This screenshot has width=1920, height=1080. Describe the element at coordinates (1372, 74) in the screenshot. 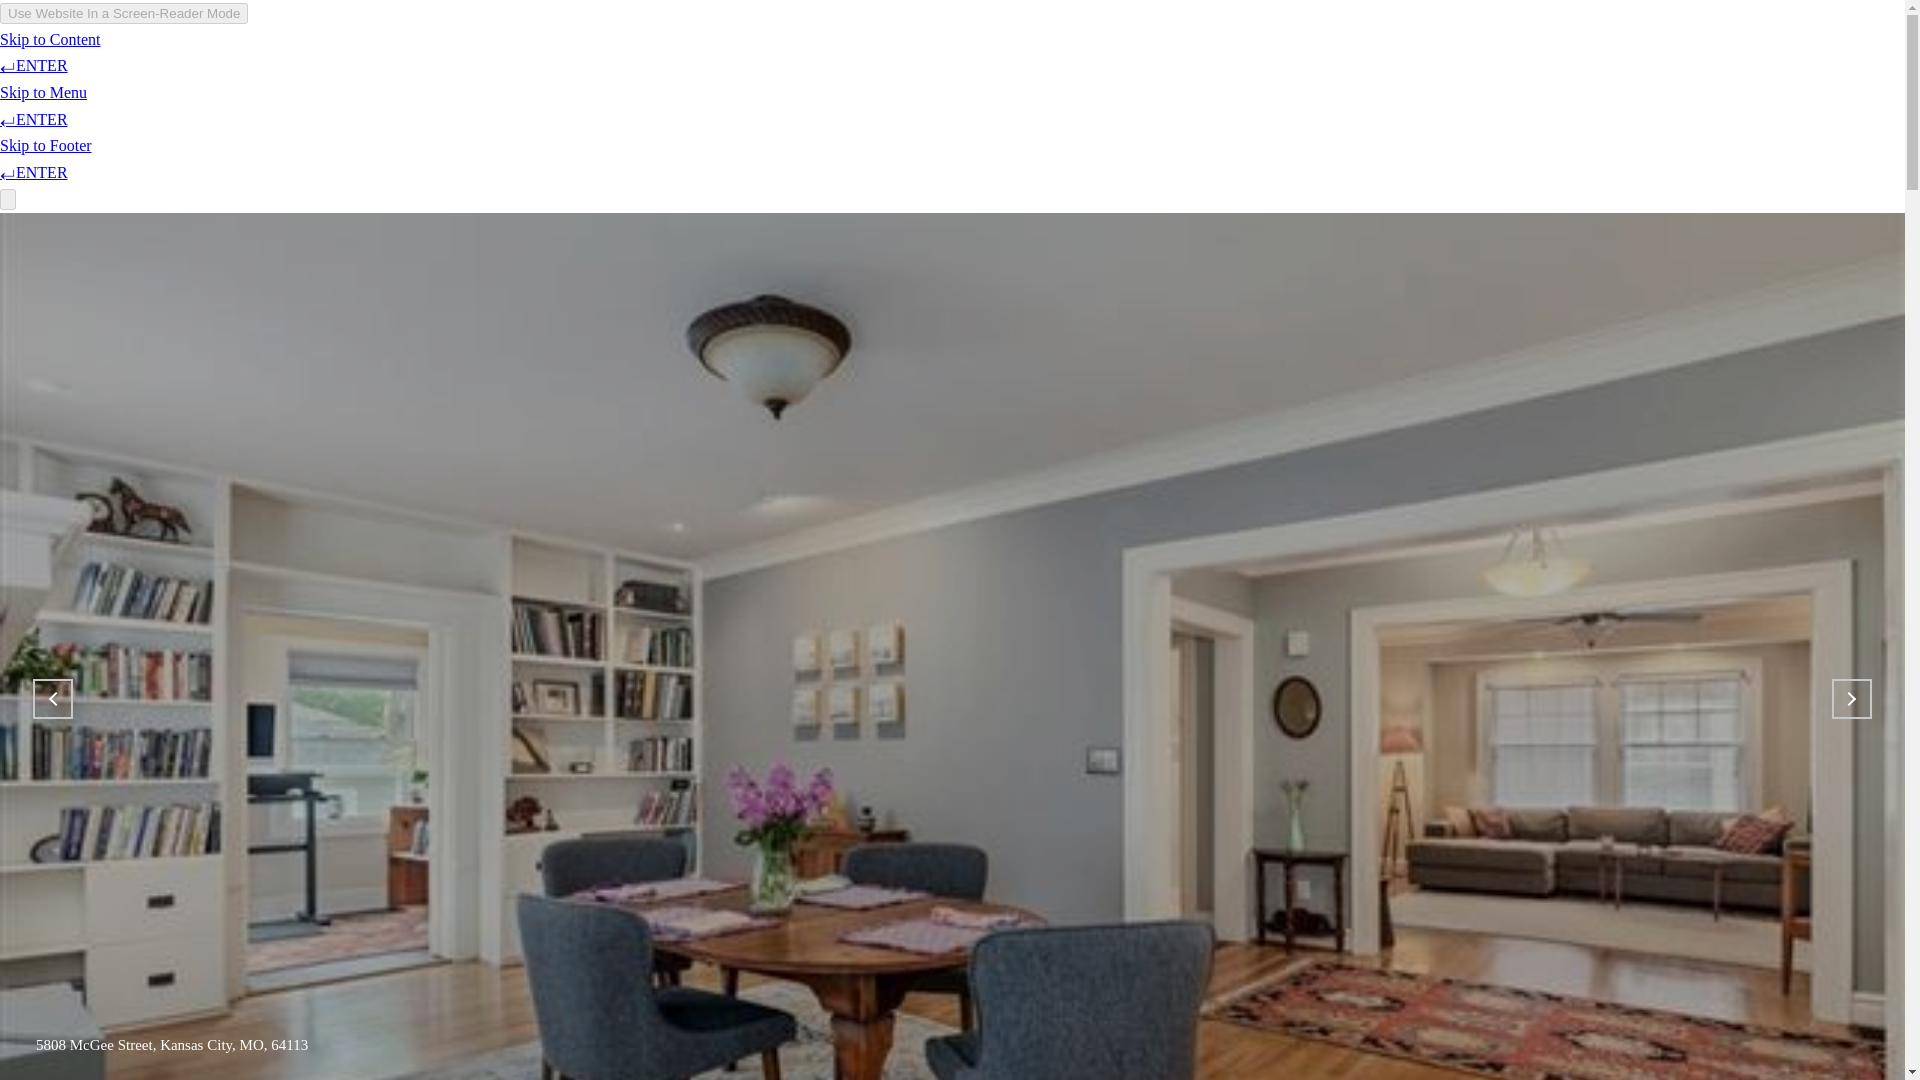

I see `MICKEY'S MIDTOWN` at that location.